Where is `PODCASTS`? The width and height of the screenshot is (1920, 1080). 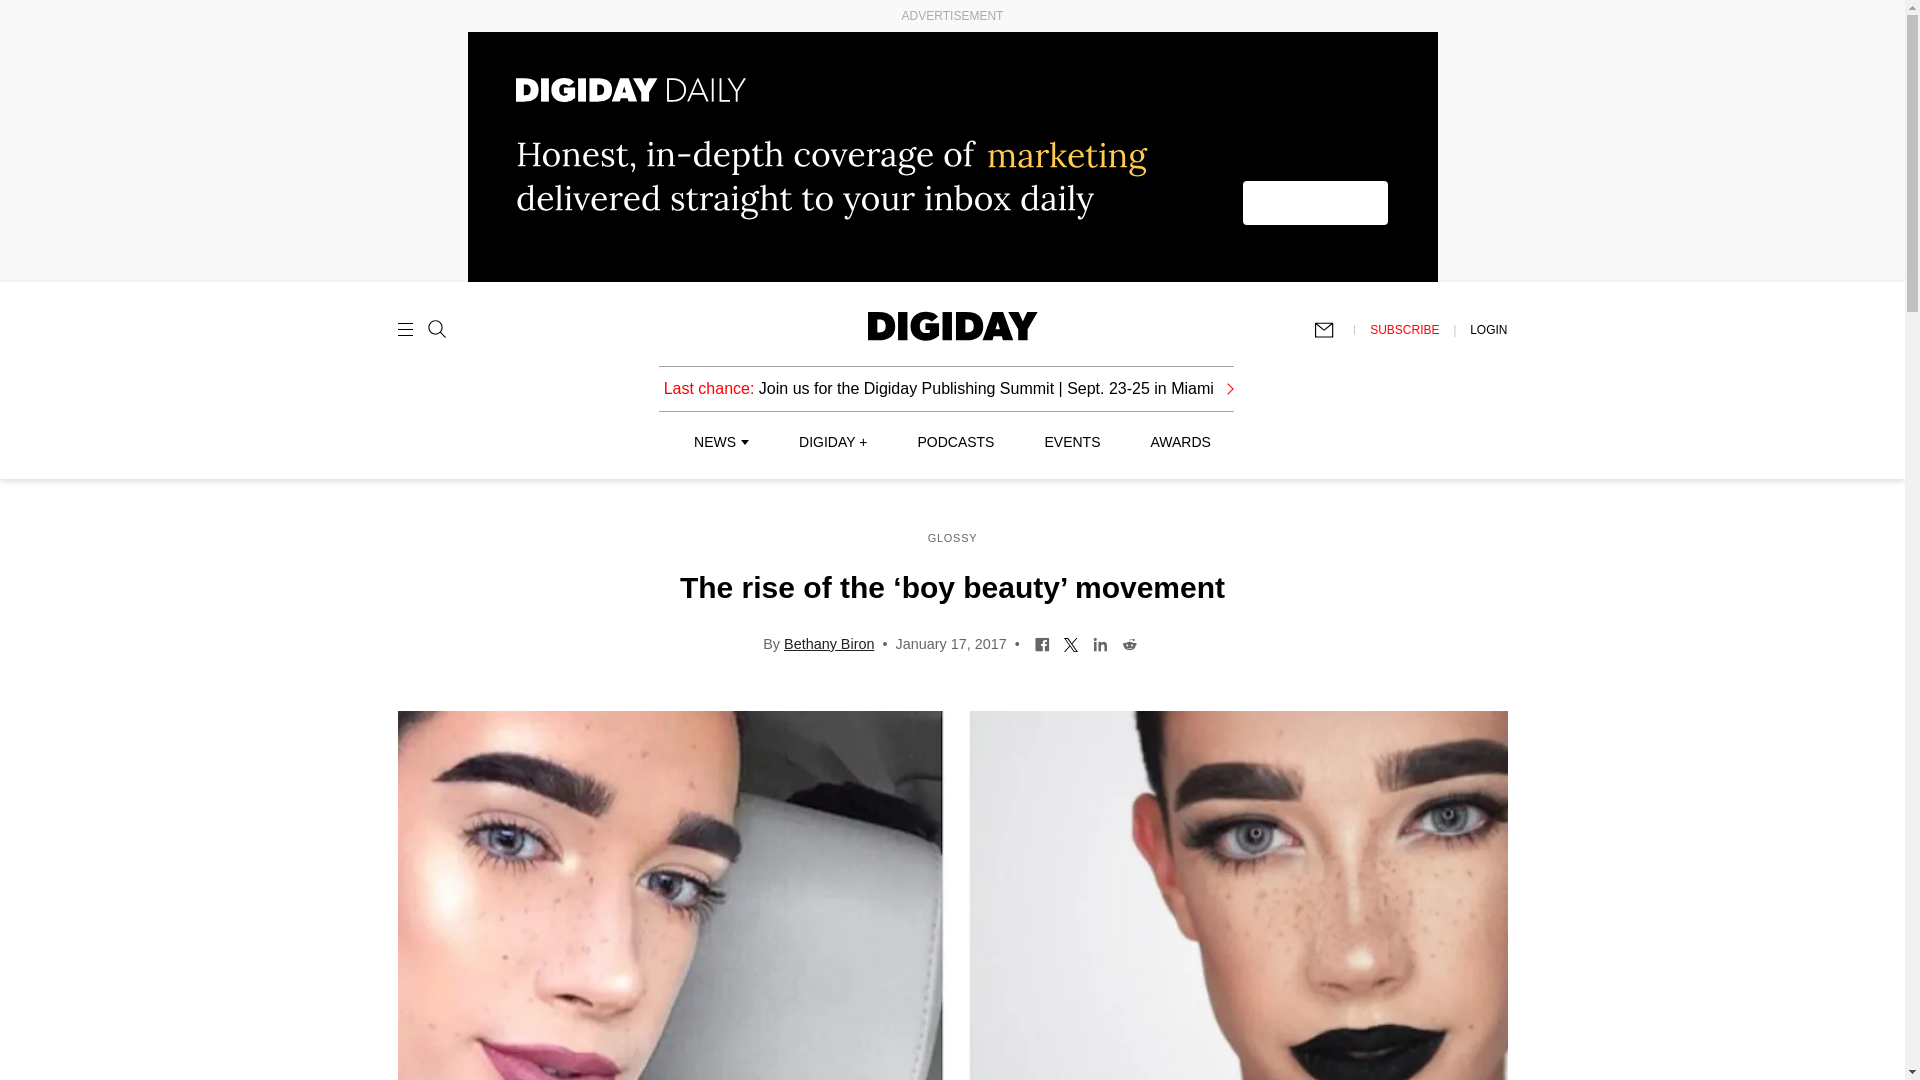 PODCASTS is located at coordinates (956, 442).